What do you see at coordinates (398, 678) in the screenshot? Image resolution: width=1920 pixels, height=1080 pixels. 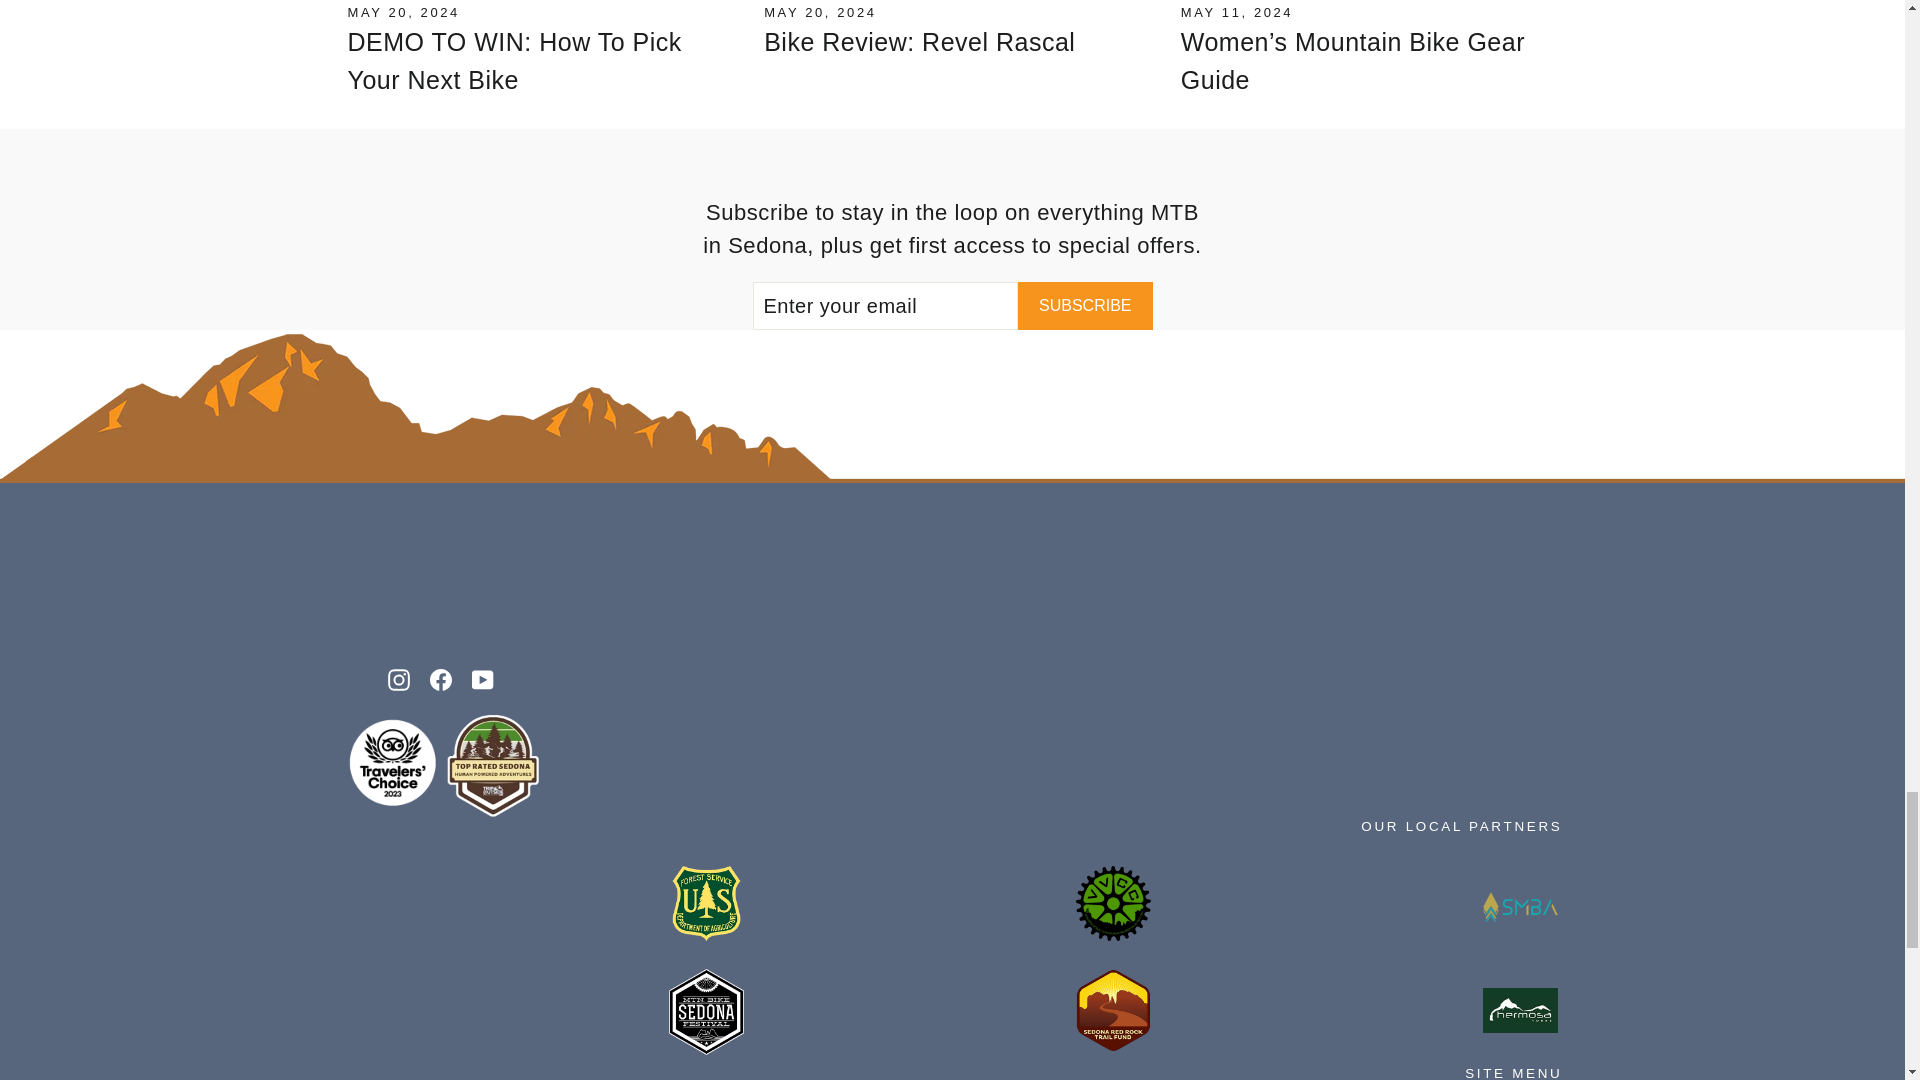 I see `Thunder Mountain Bikes on Instagram` at bounding box center [398, 678].